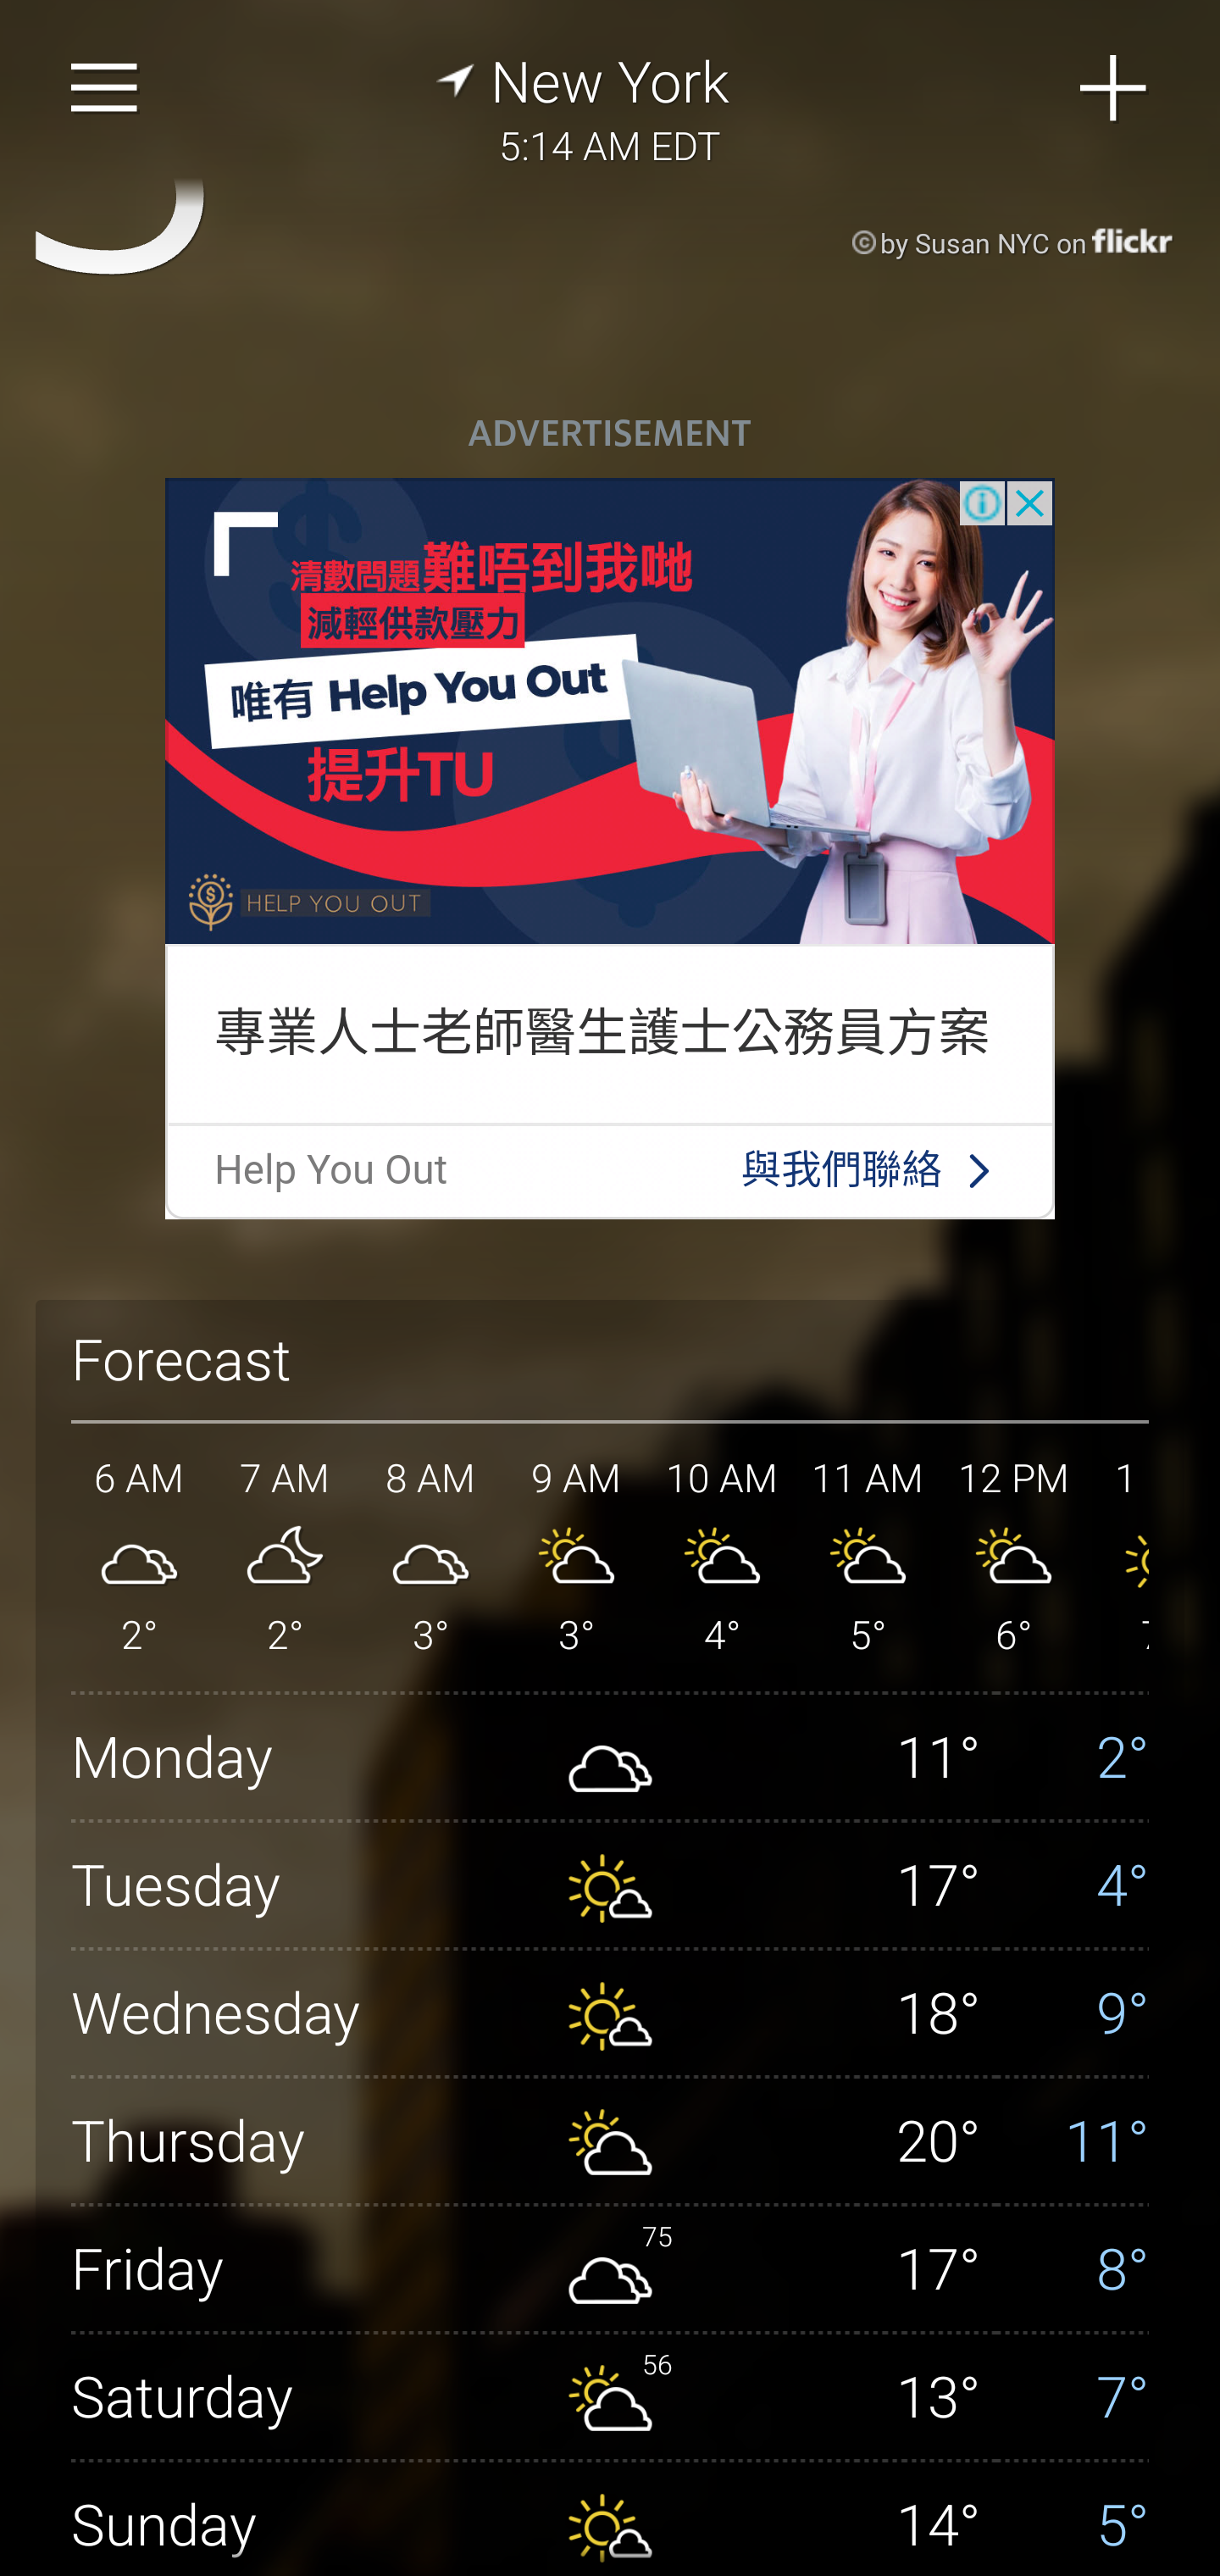 The height and width of the screenshot is (2576, 1220). I want to click on Sidebar, so click(105, 88).